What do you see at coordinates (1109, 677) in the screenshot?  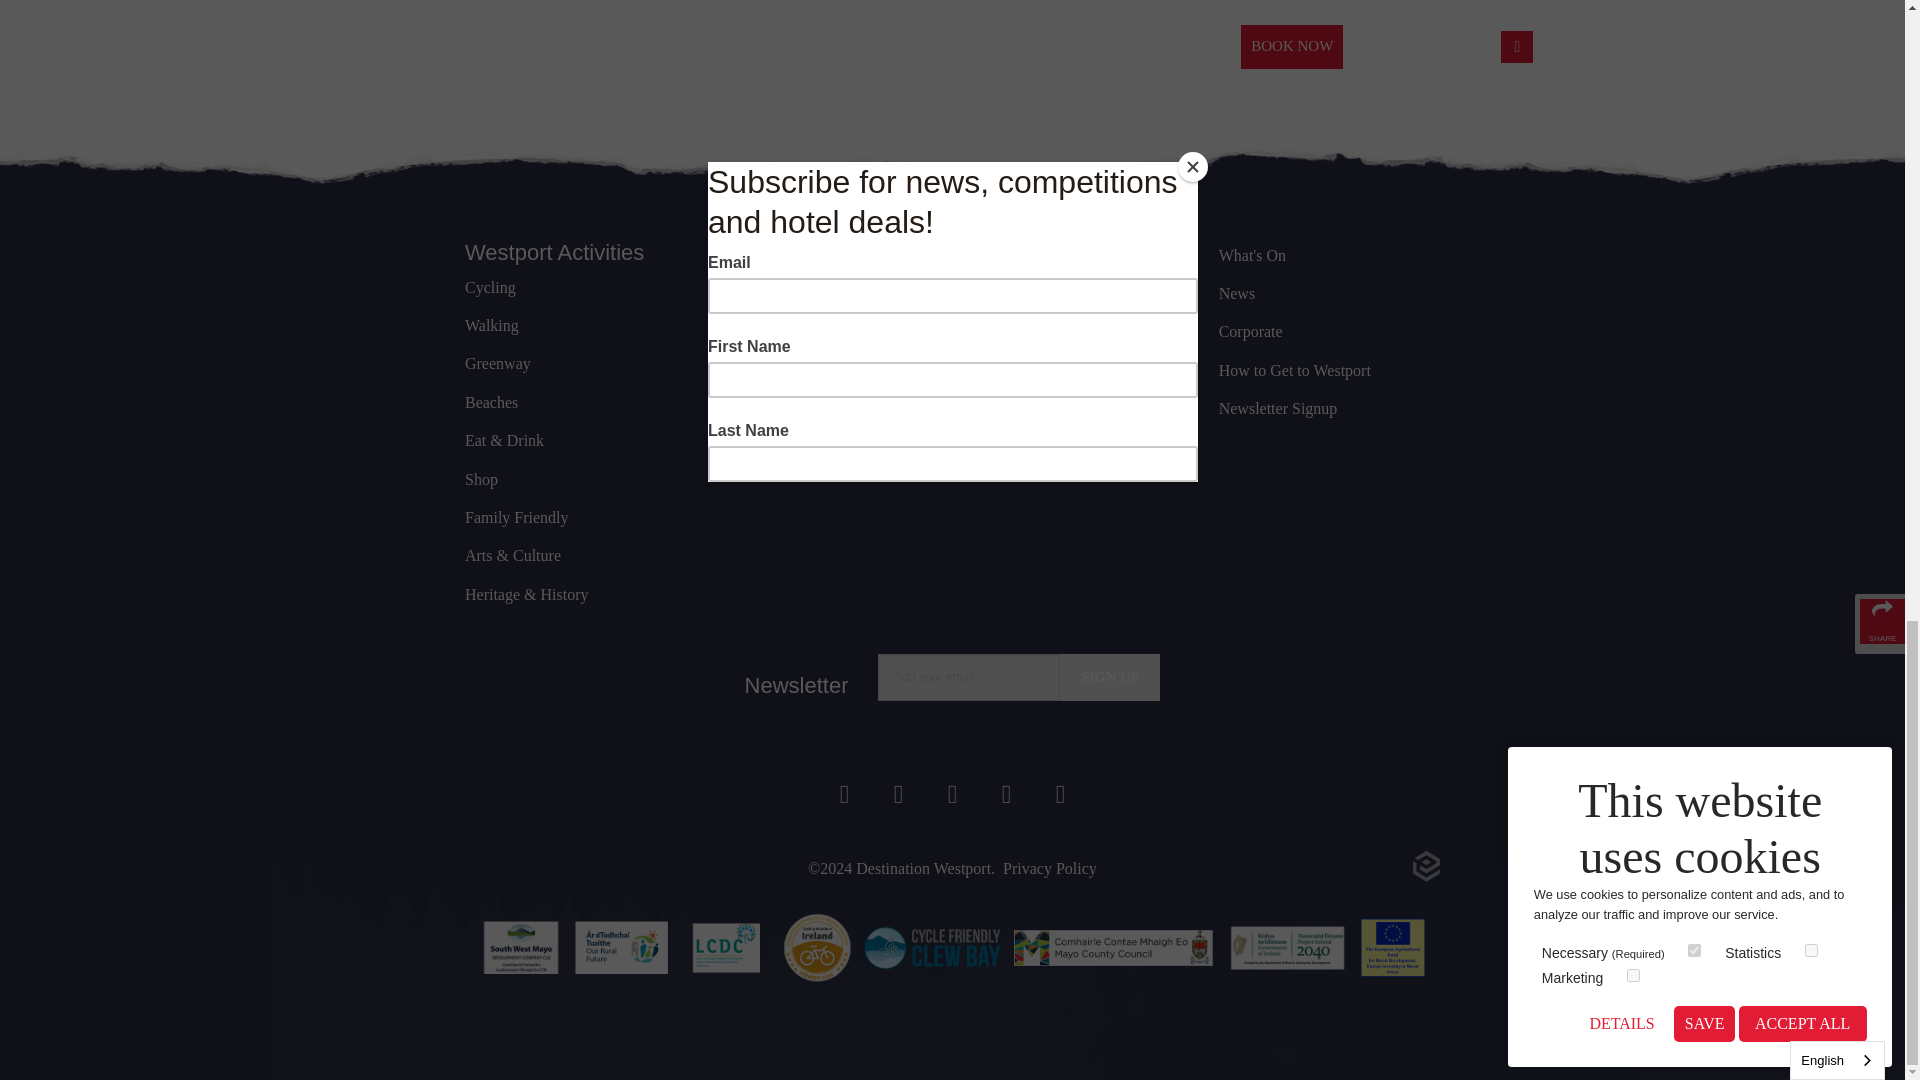 I see `SIGN UP` at bounding box center [1109, 677].